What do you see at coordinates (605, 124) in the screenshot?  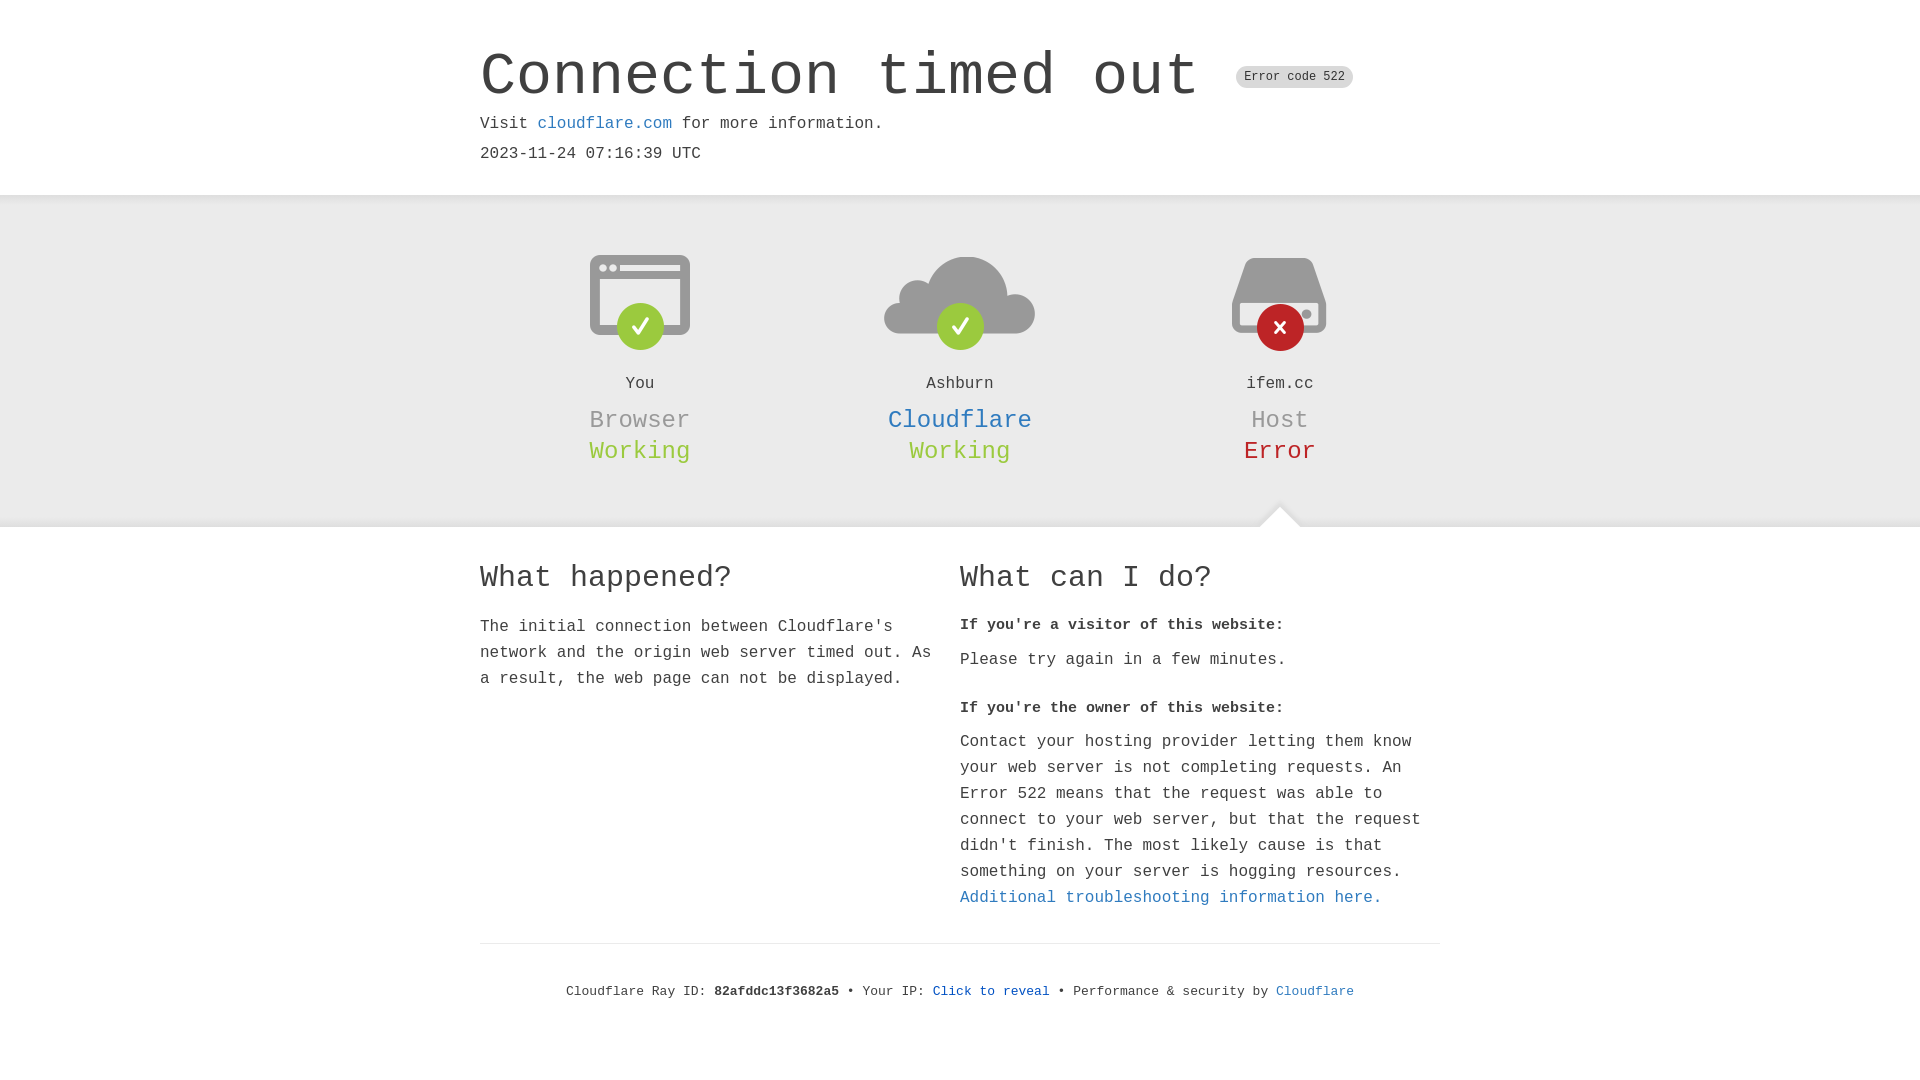 I see `cloudflare.com` at bounding box center [605, 124].